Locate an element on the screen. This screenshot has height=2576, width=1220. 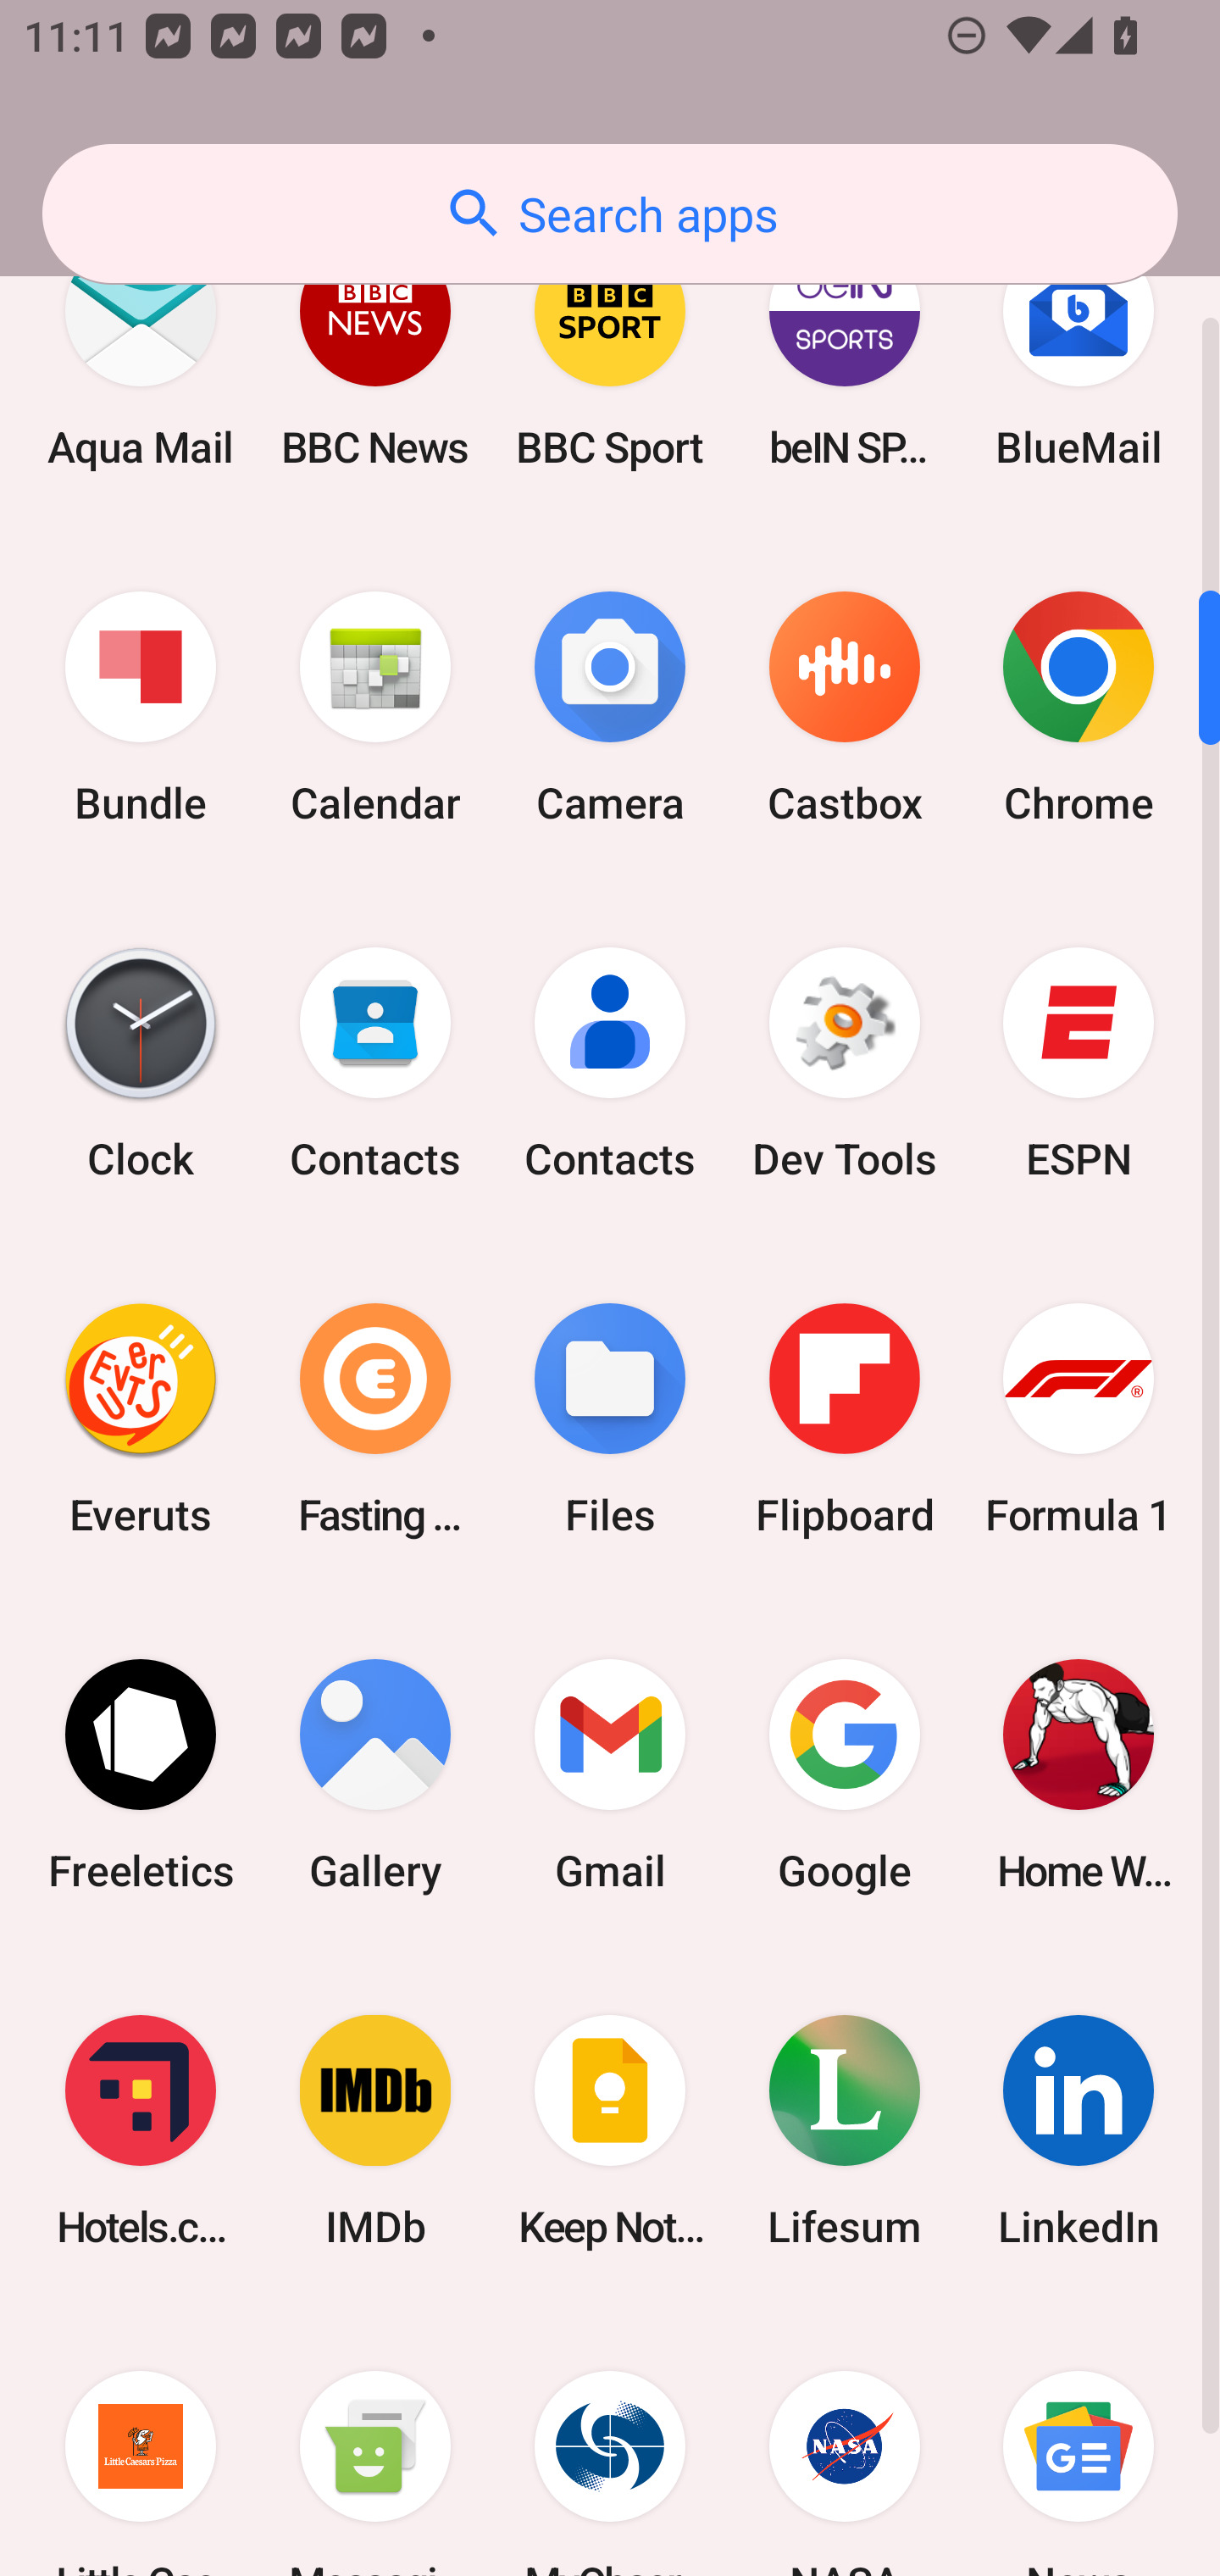
BBC News is located at coordinates (375, 351).